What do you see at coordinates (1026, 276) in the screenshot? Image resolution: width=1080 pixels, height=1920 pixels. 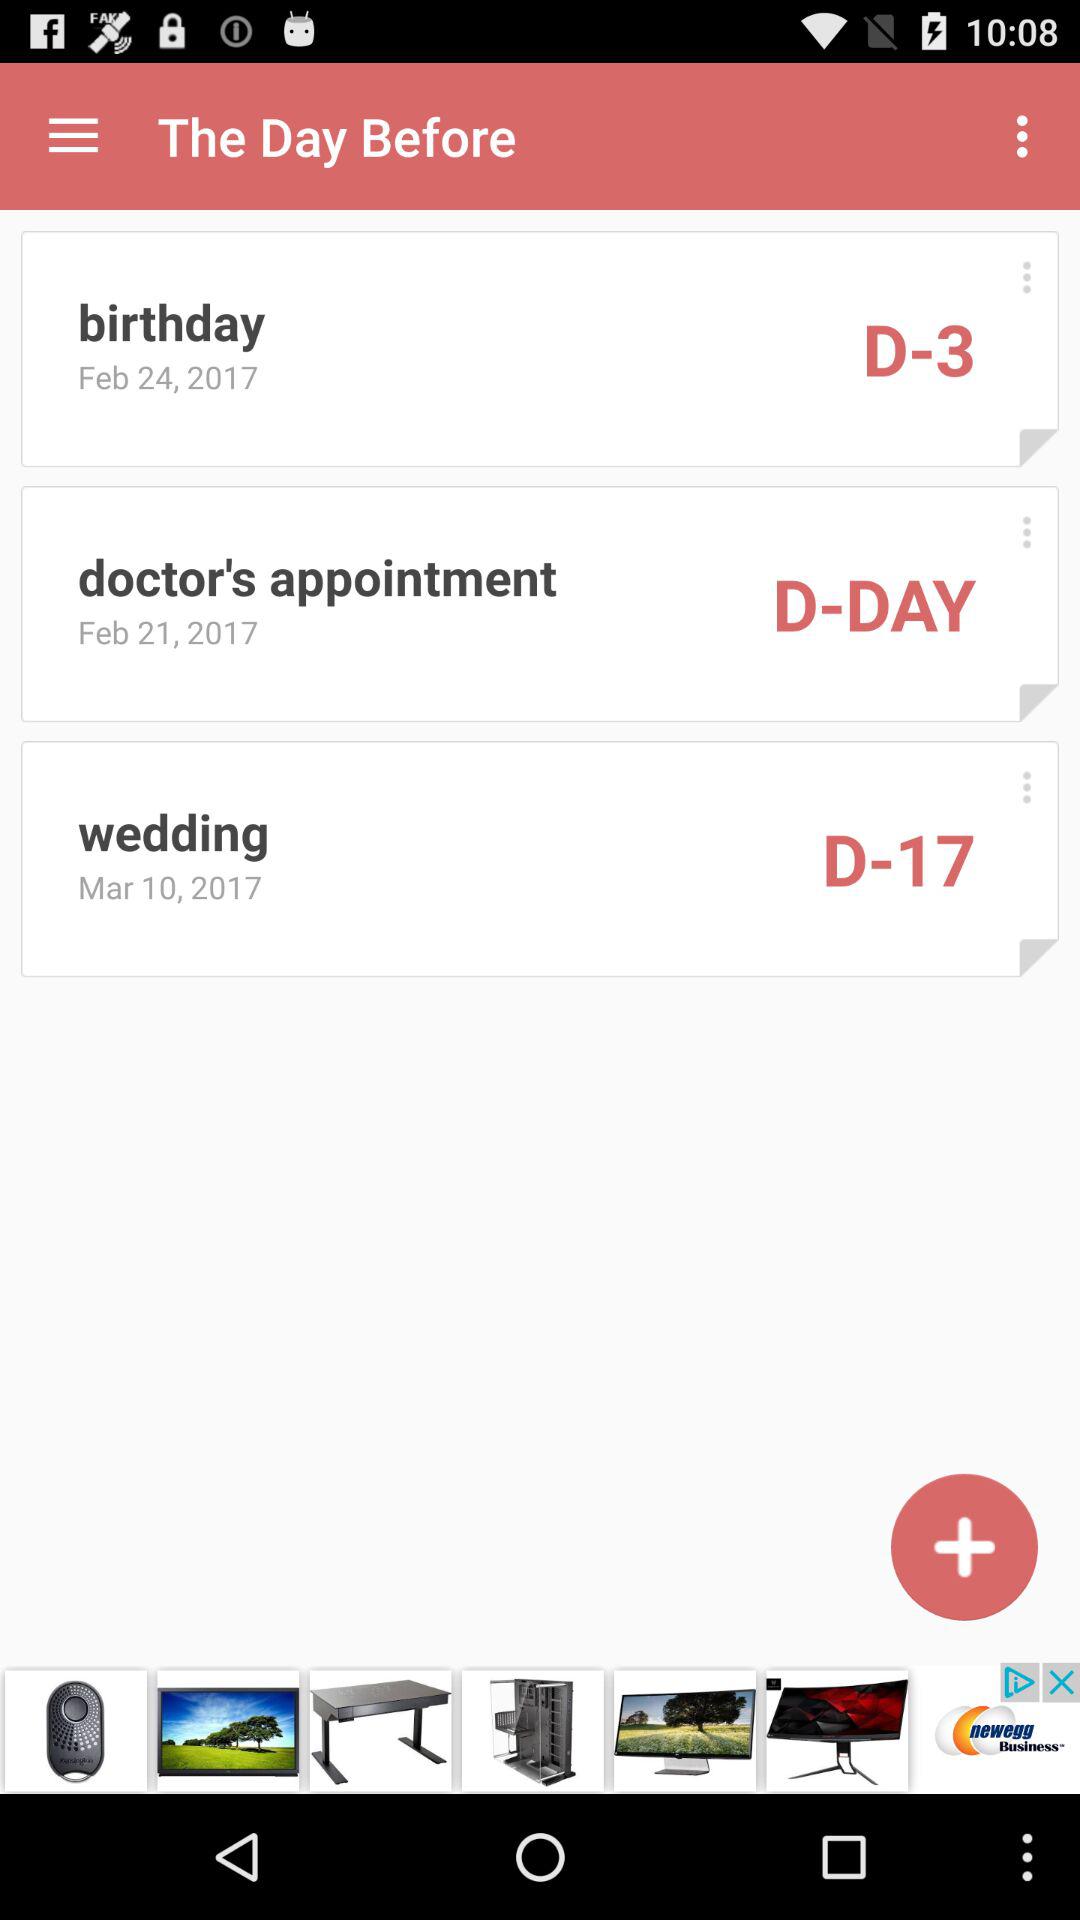 I see `expand information` at bounding box center [1026, 276].